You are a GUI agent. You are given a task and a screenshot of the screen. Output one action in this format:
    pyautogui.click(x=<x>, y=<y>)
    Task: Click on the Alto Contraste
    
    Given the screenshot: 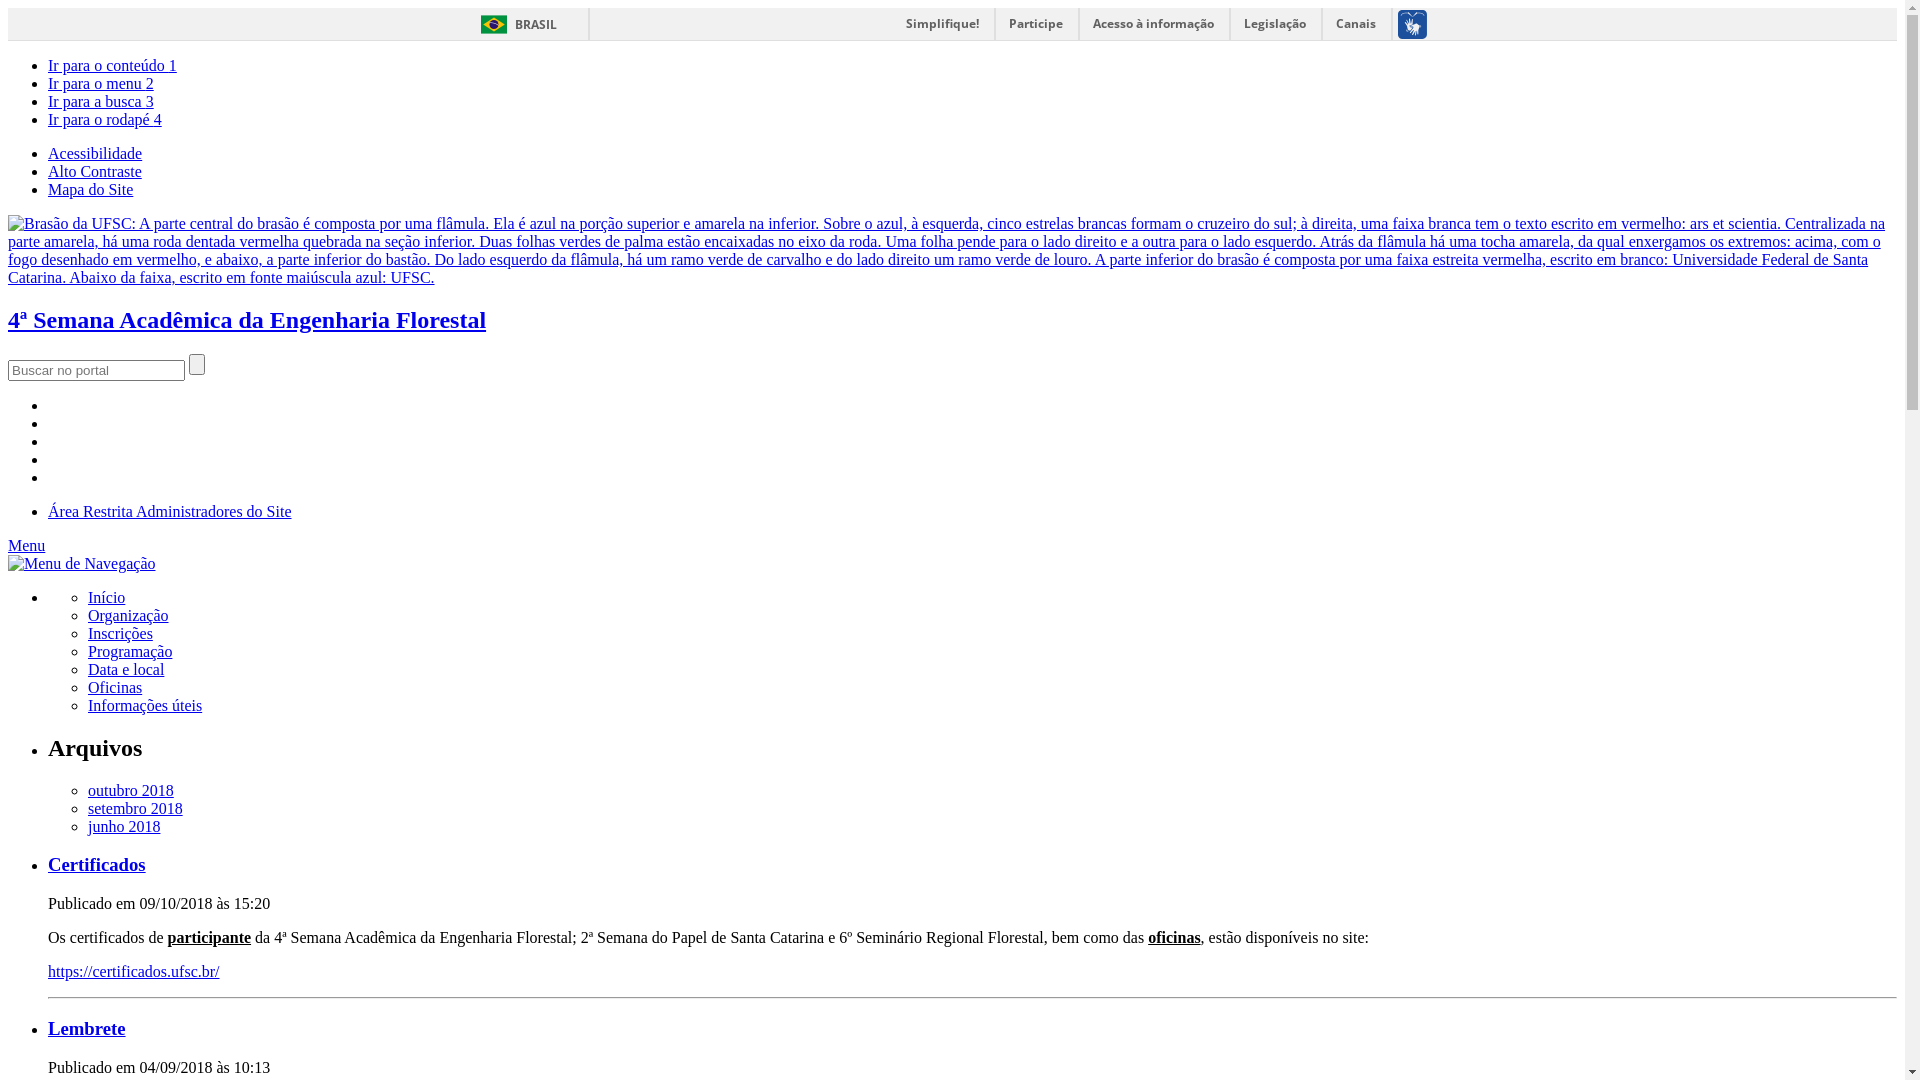 What is the action you would take?
    pyautogui.click(x=95, y=172)
    